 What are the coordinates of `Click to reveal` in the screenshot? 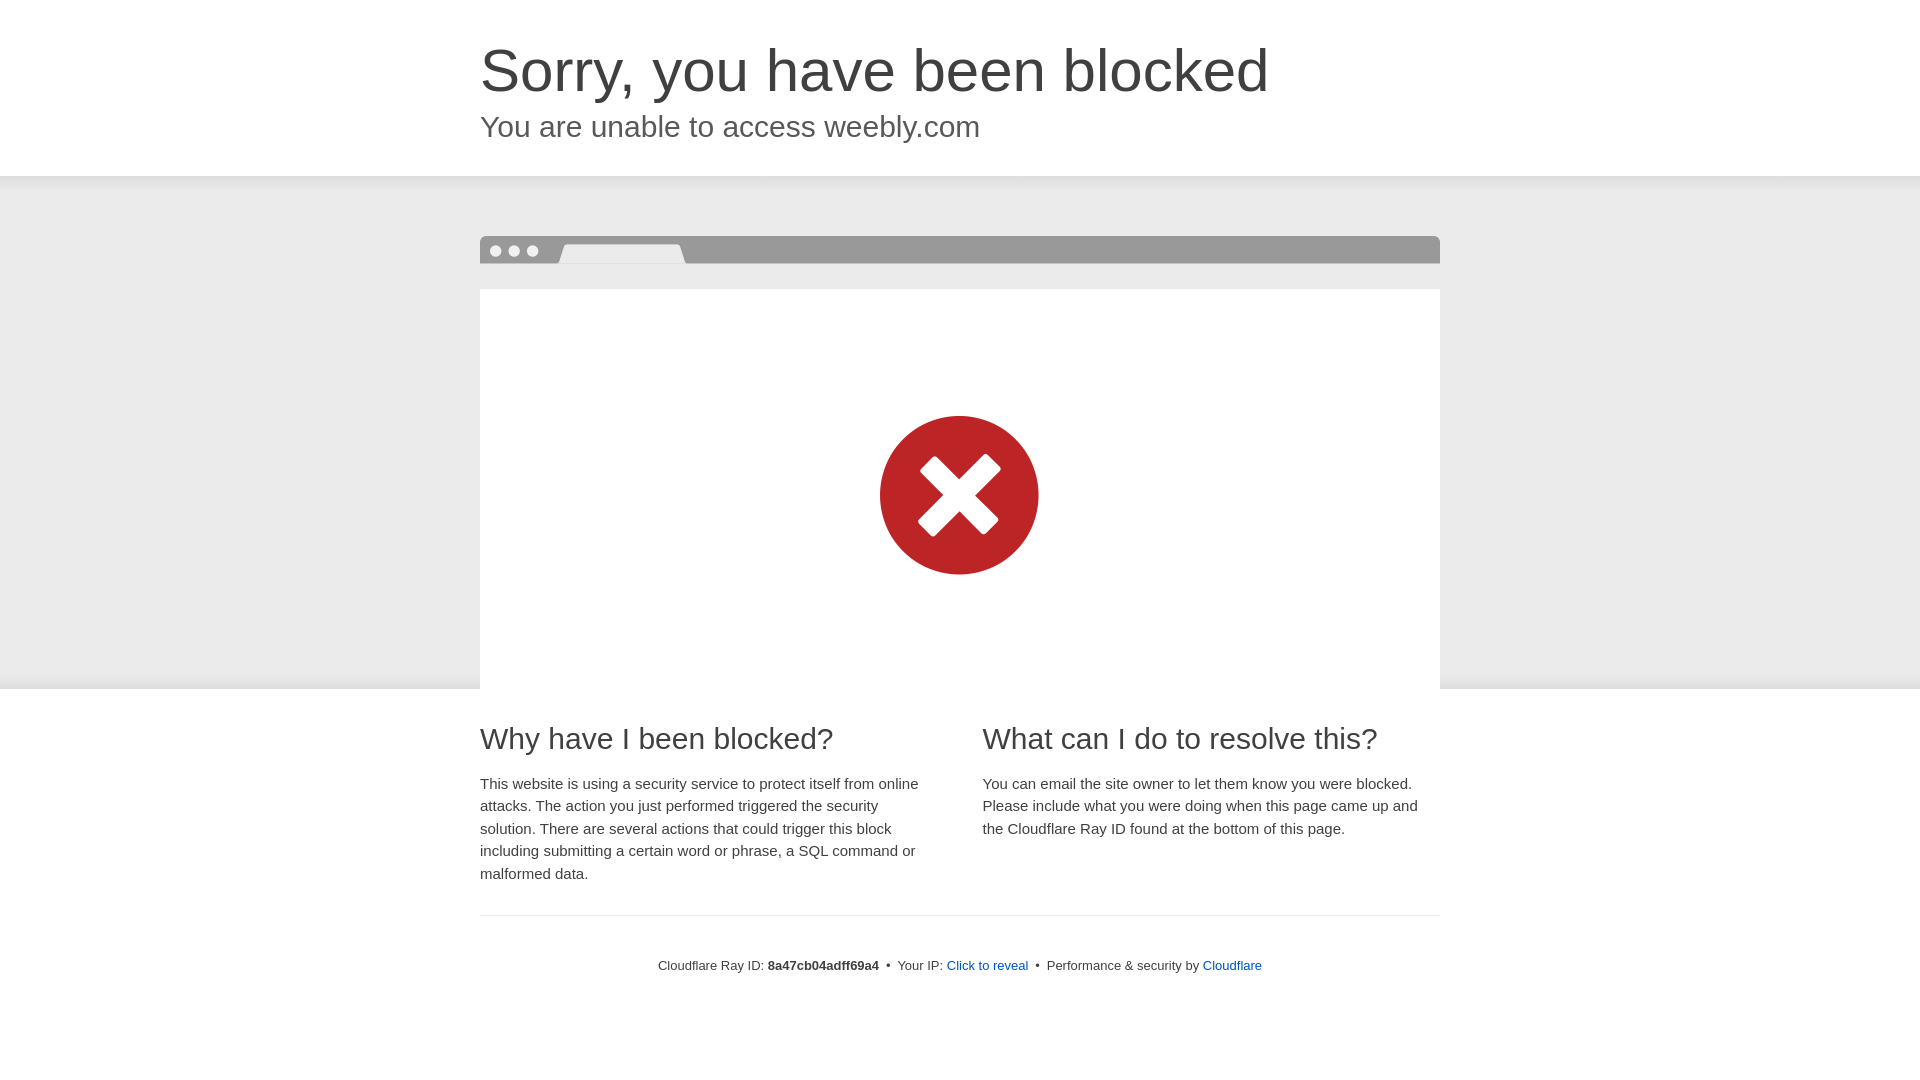 It's located at (988, 966).